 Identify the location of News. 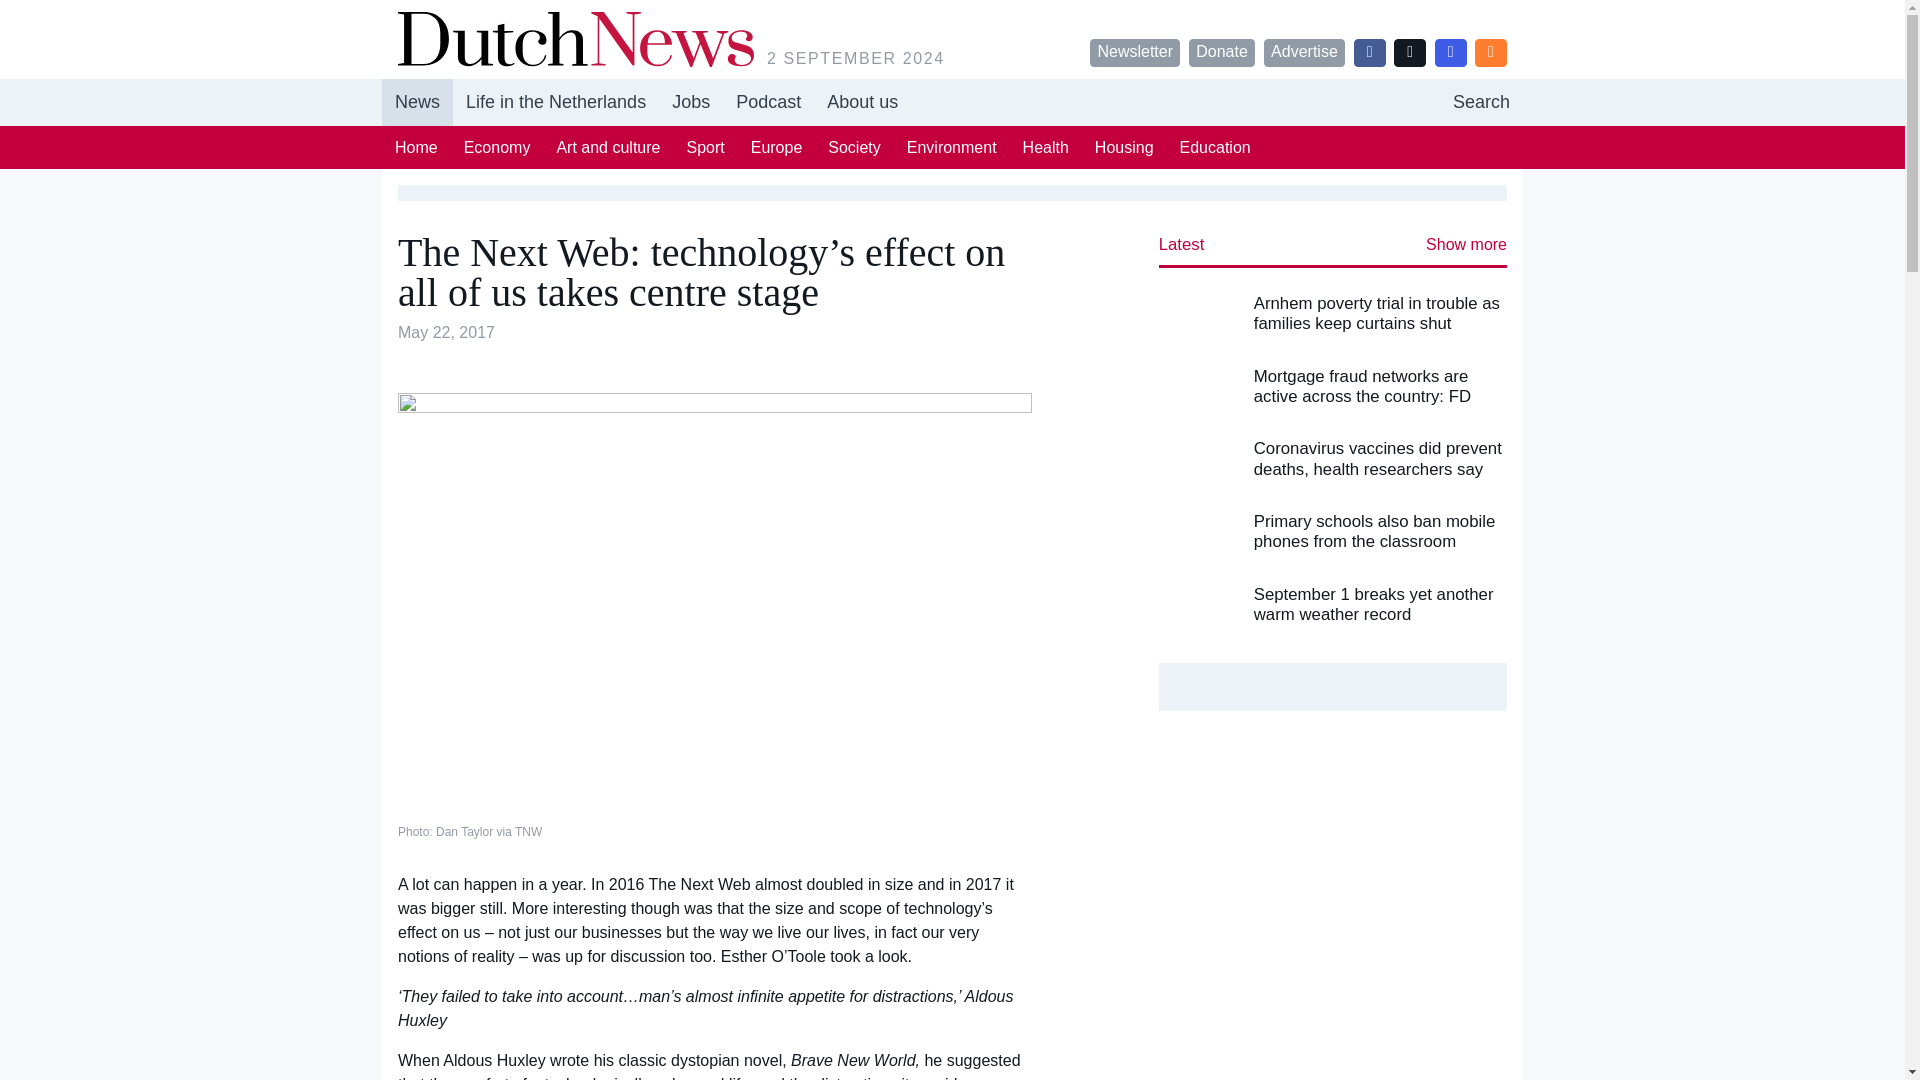
(418, 102).